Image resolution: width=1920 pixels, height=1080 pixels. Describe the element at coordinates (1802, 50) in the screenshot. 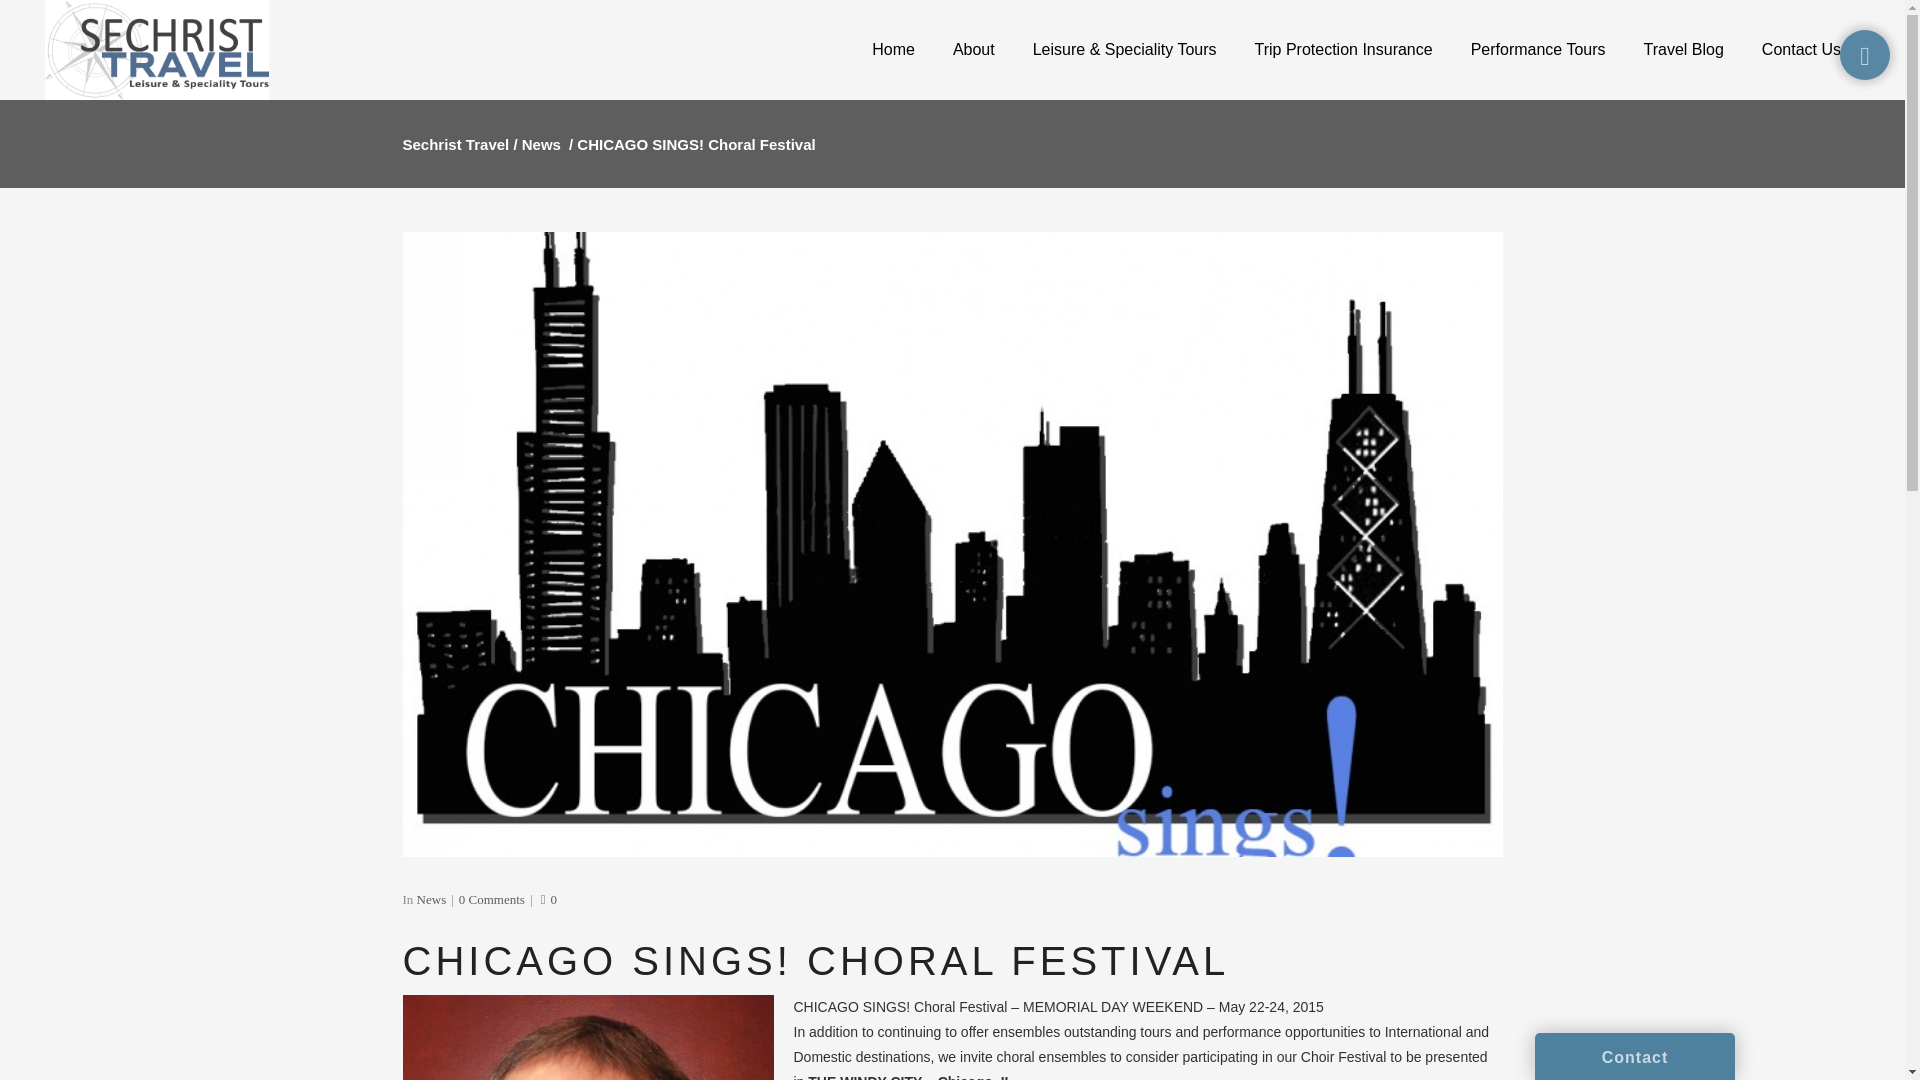

I see `Contact Us` at that location.